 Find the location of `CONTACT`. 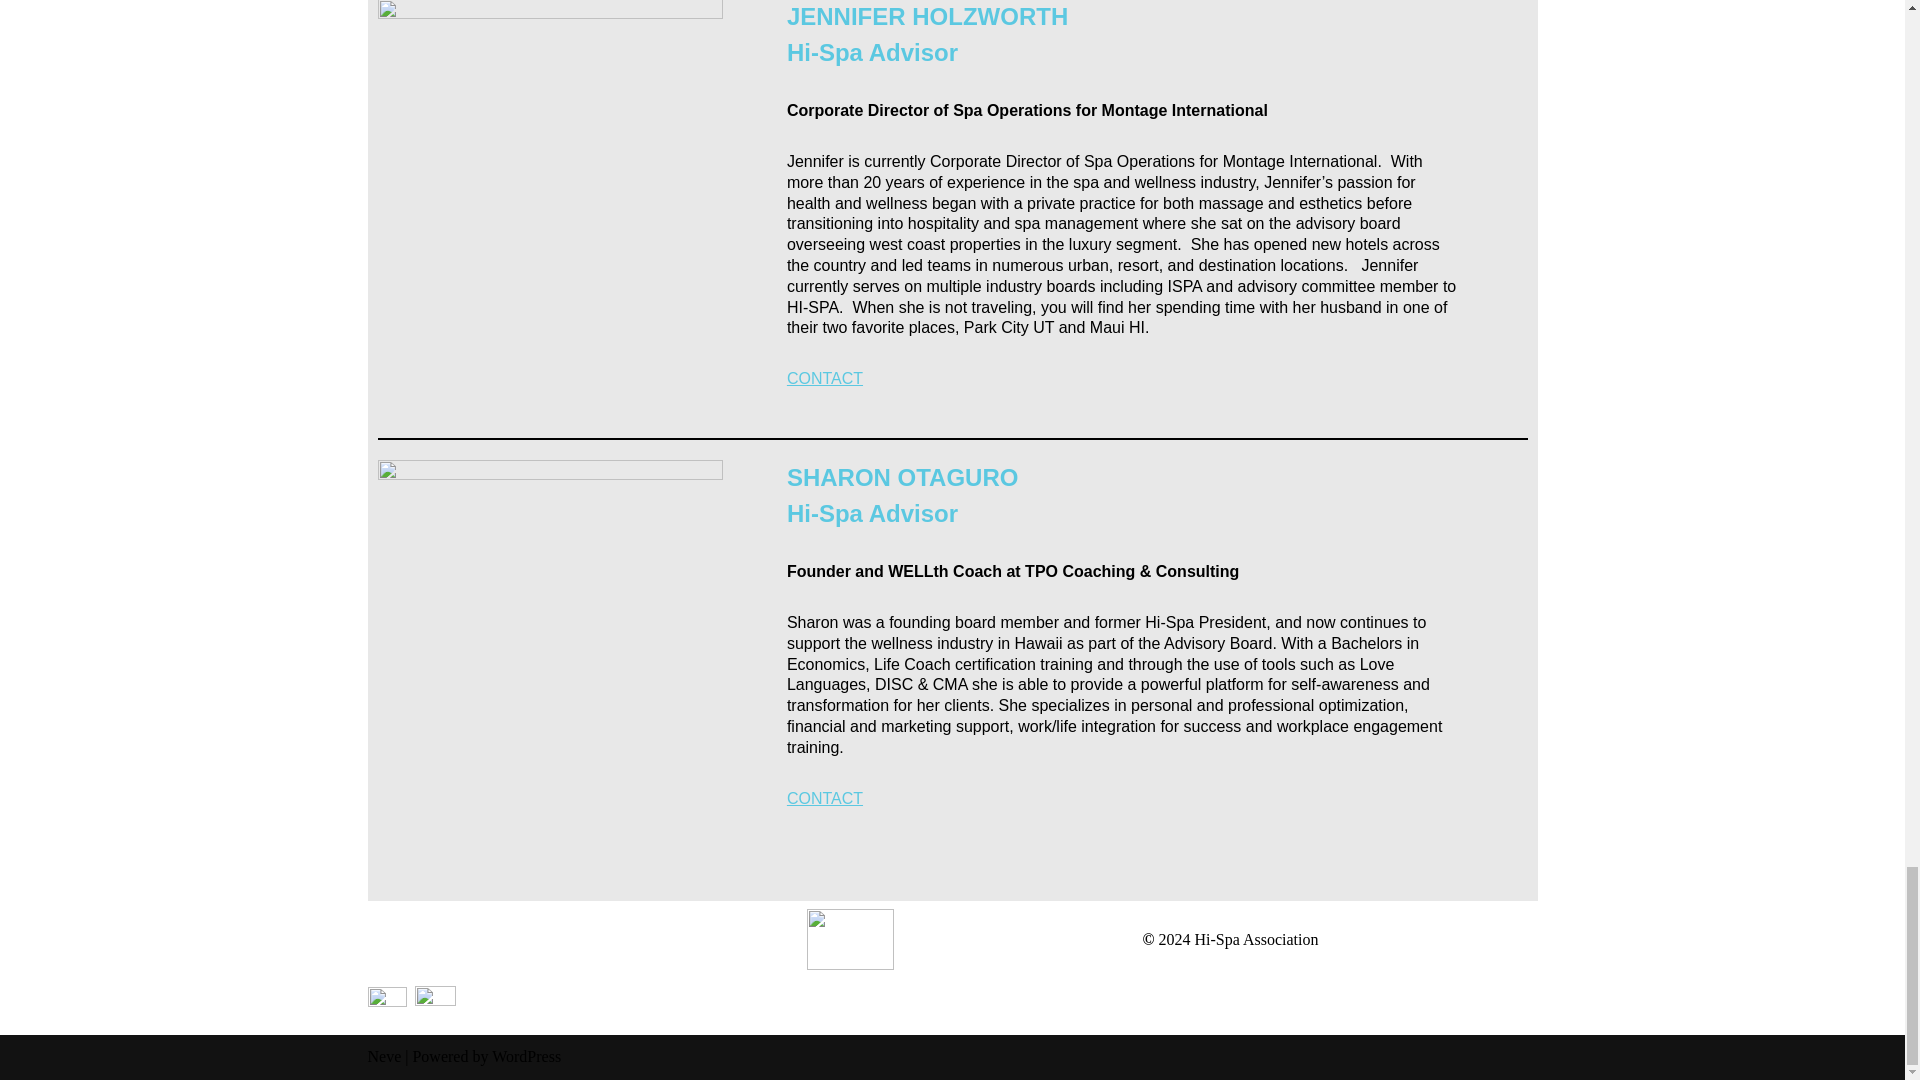

CONTACT is located at coordinates (824, 798).